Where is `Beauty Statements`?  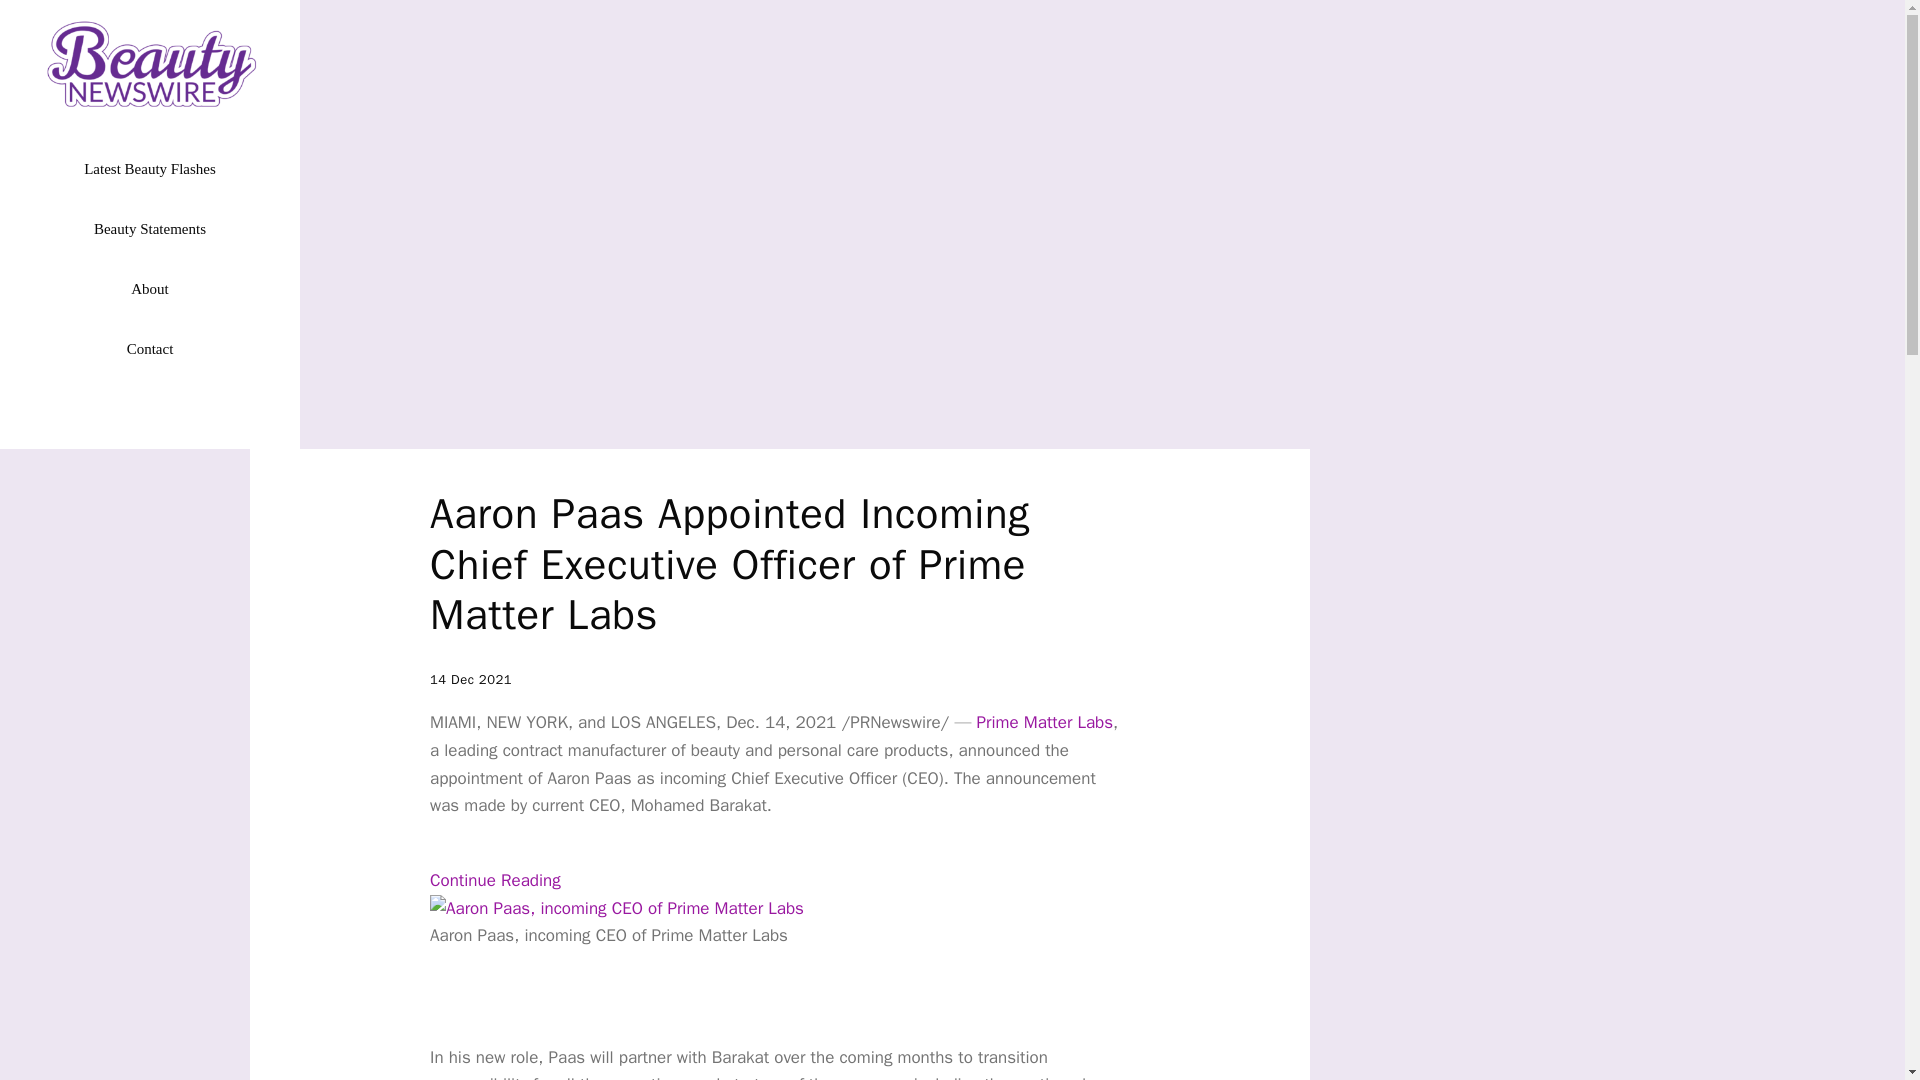 Beauty Statements is located at coordinates (150, 228).